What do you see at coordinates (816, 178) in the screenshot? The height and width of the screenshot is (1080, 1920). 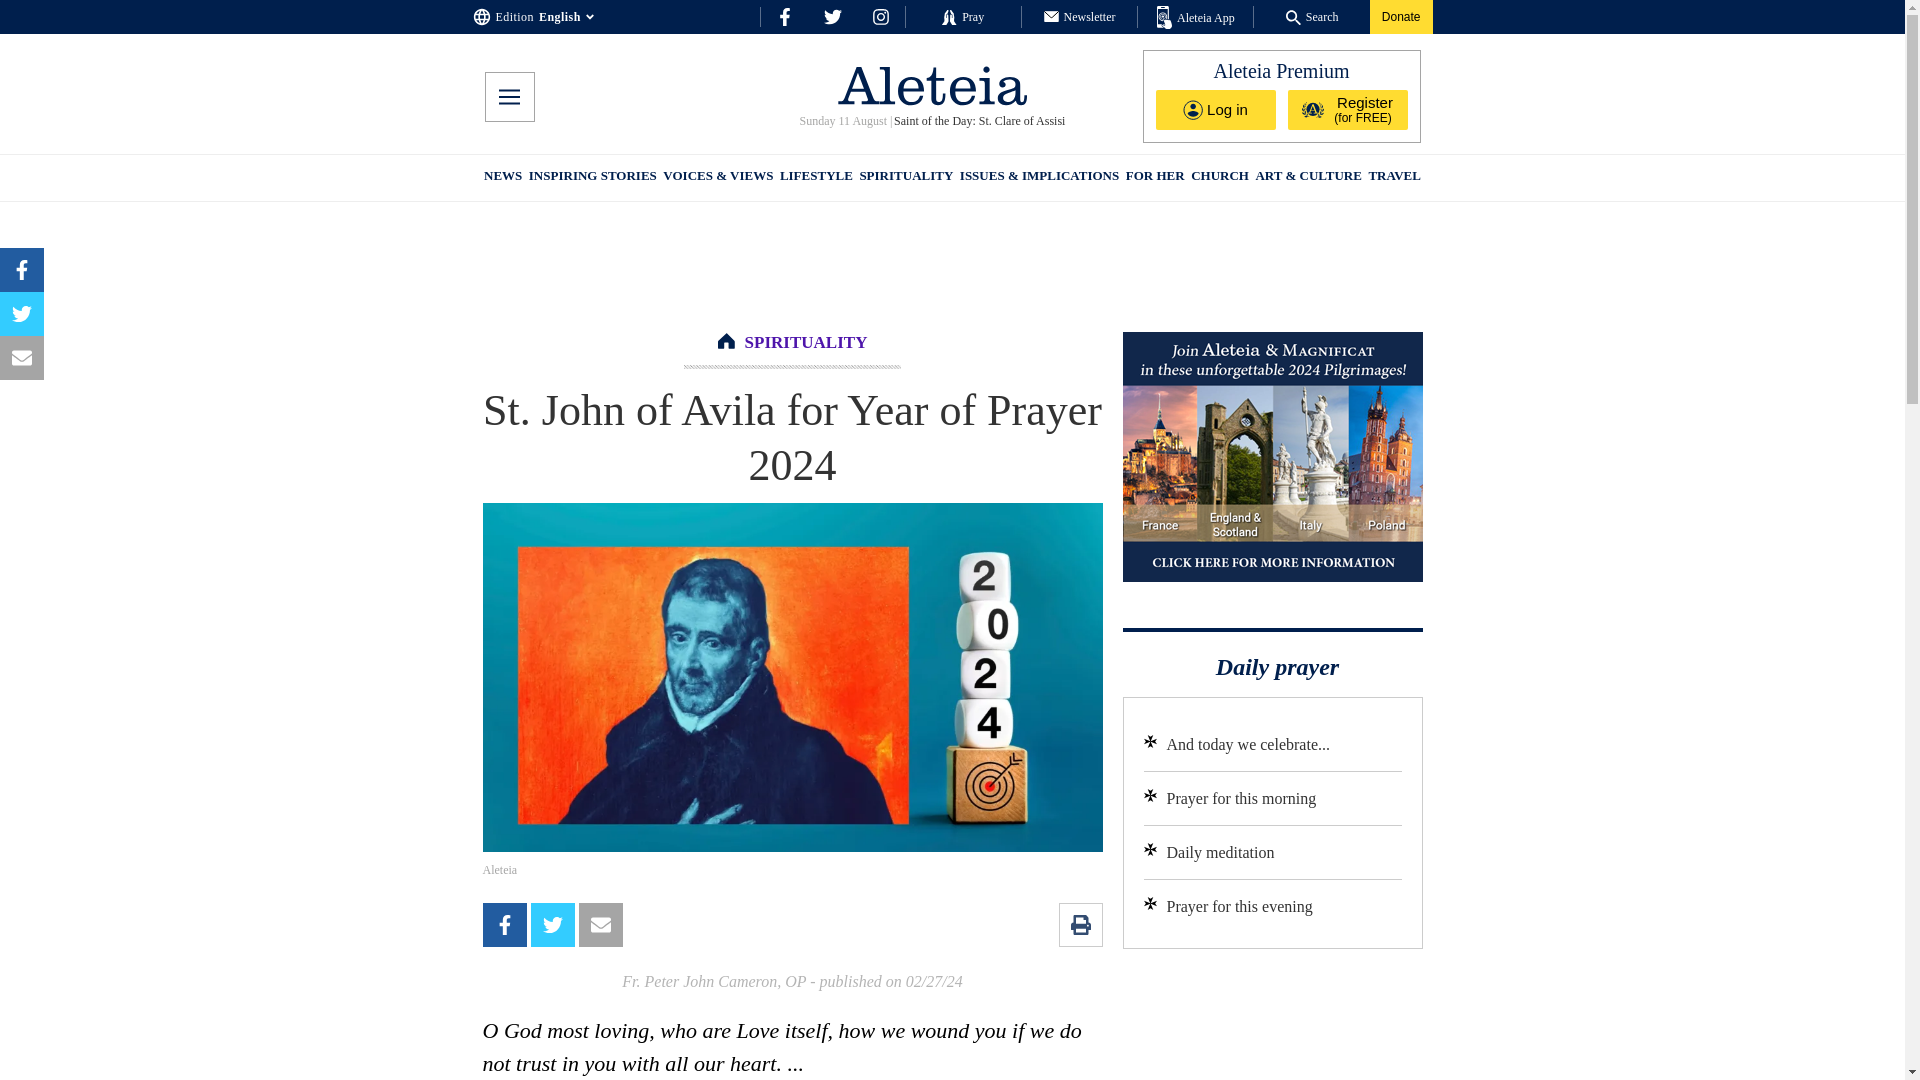 I see `LIFESTYLE` at bounding box center [816, 178].